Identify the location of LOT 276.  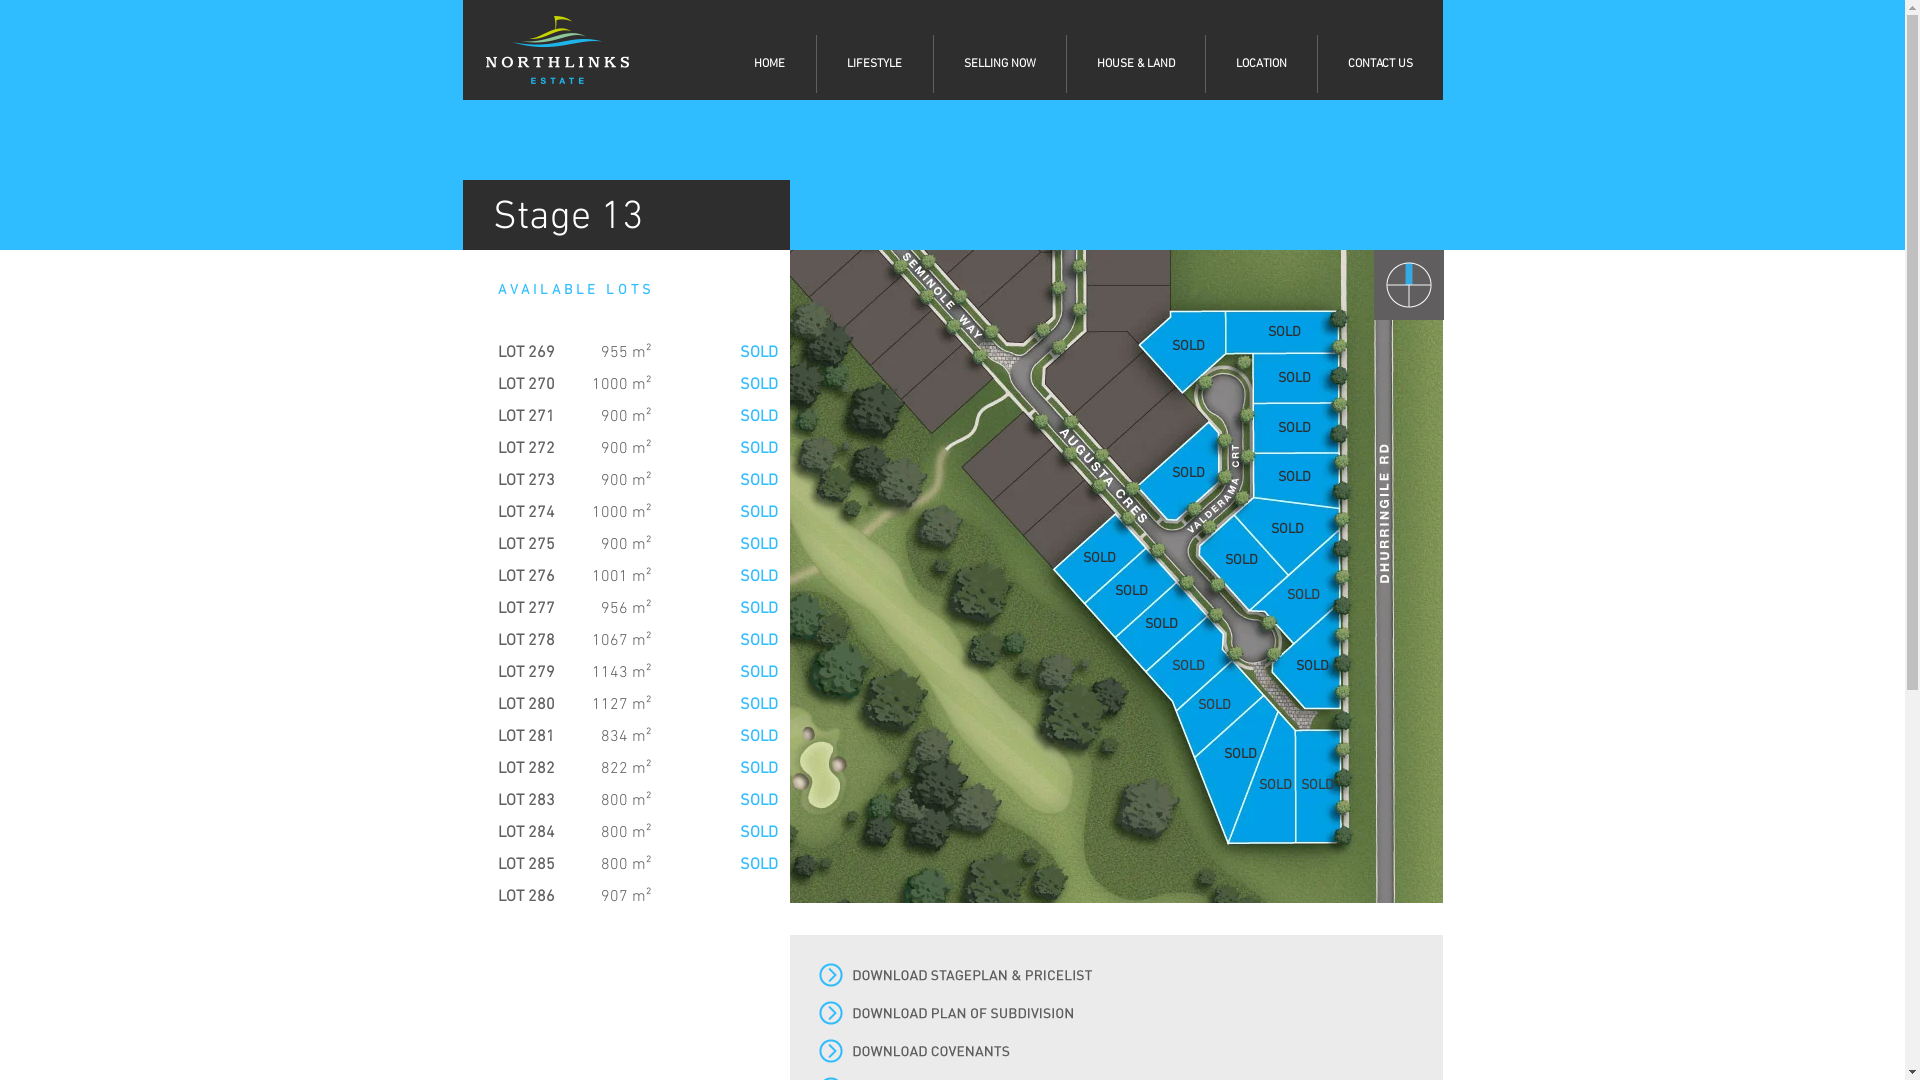
(526, 577).